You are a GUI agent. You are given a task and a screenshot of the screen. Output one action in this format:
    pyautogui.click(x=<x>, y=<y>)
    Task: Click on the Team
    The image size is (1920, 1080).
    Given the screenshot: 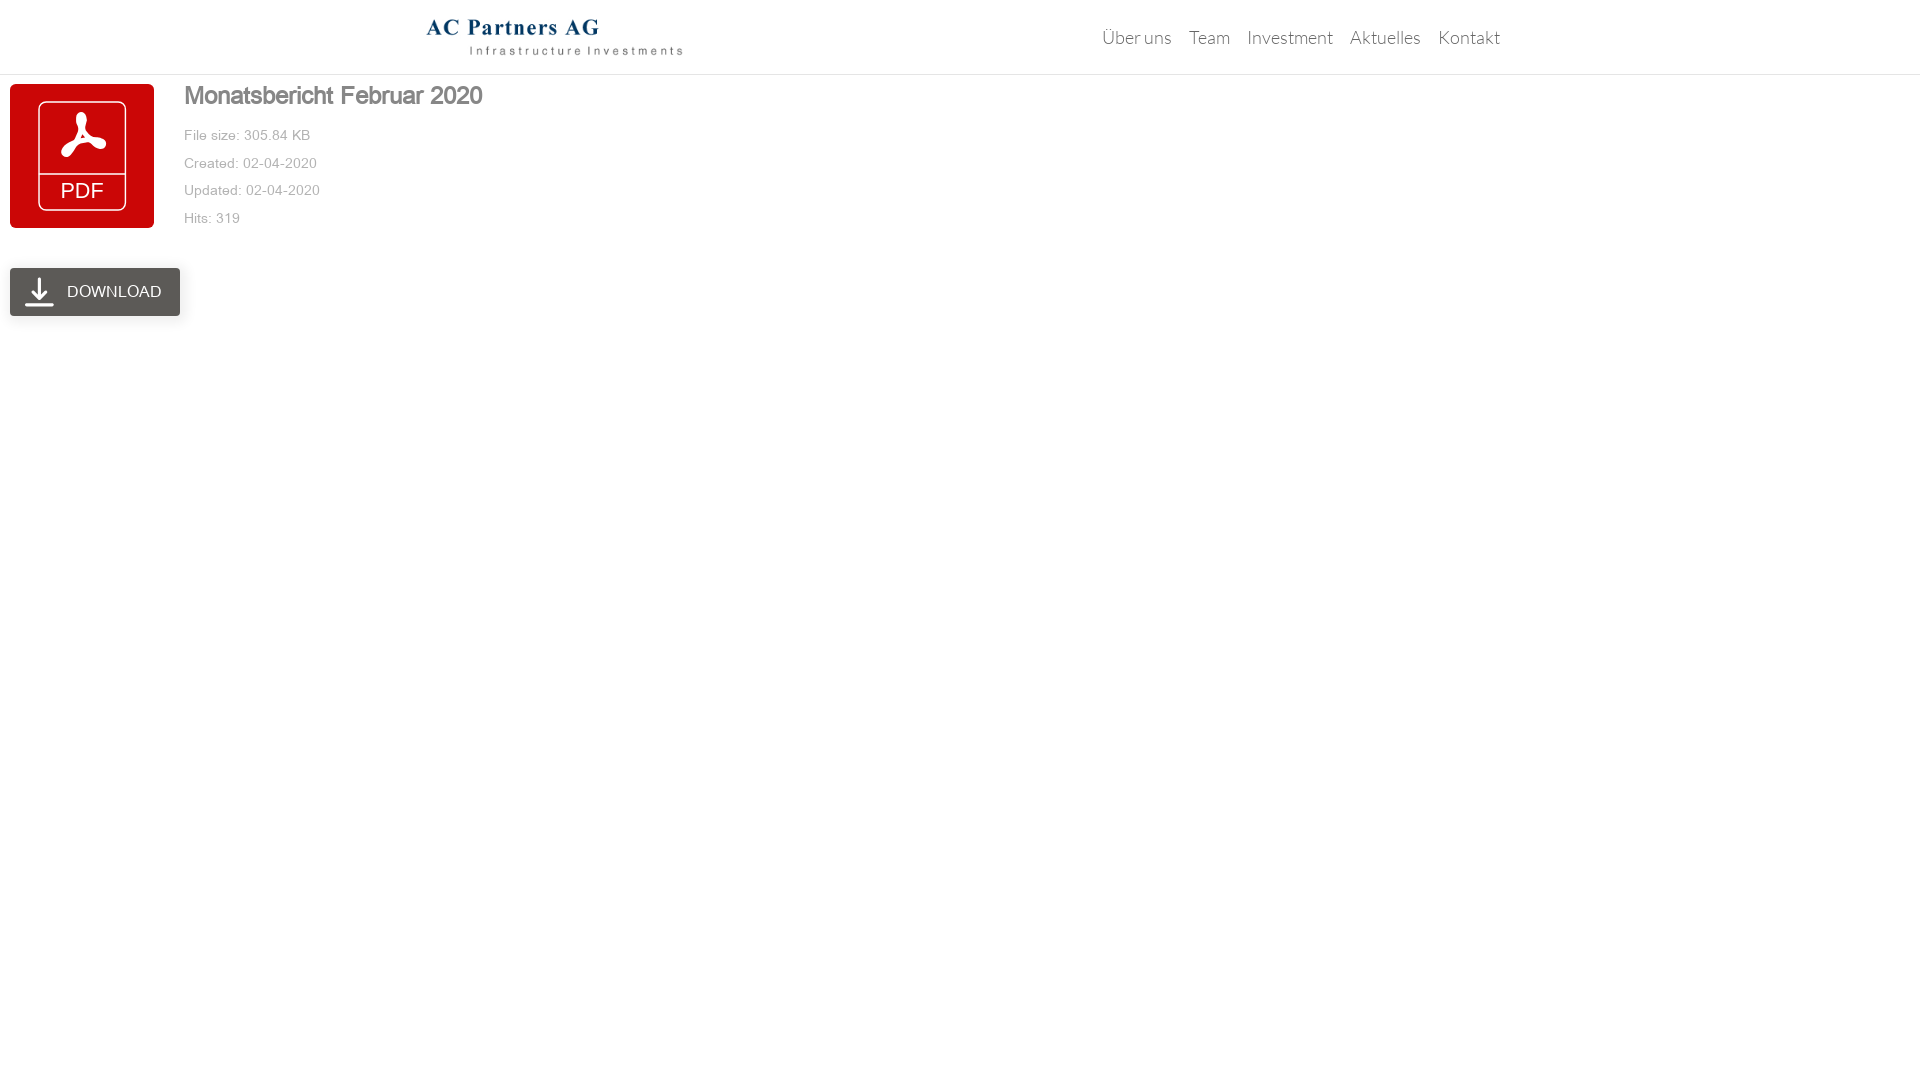 What is the action you would take?
    pyautogui.click(x=1210, y=52)
    